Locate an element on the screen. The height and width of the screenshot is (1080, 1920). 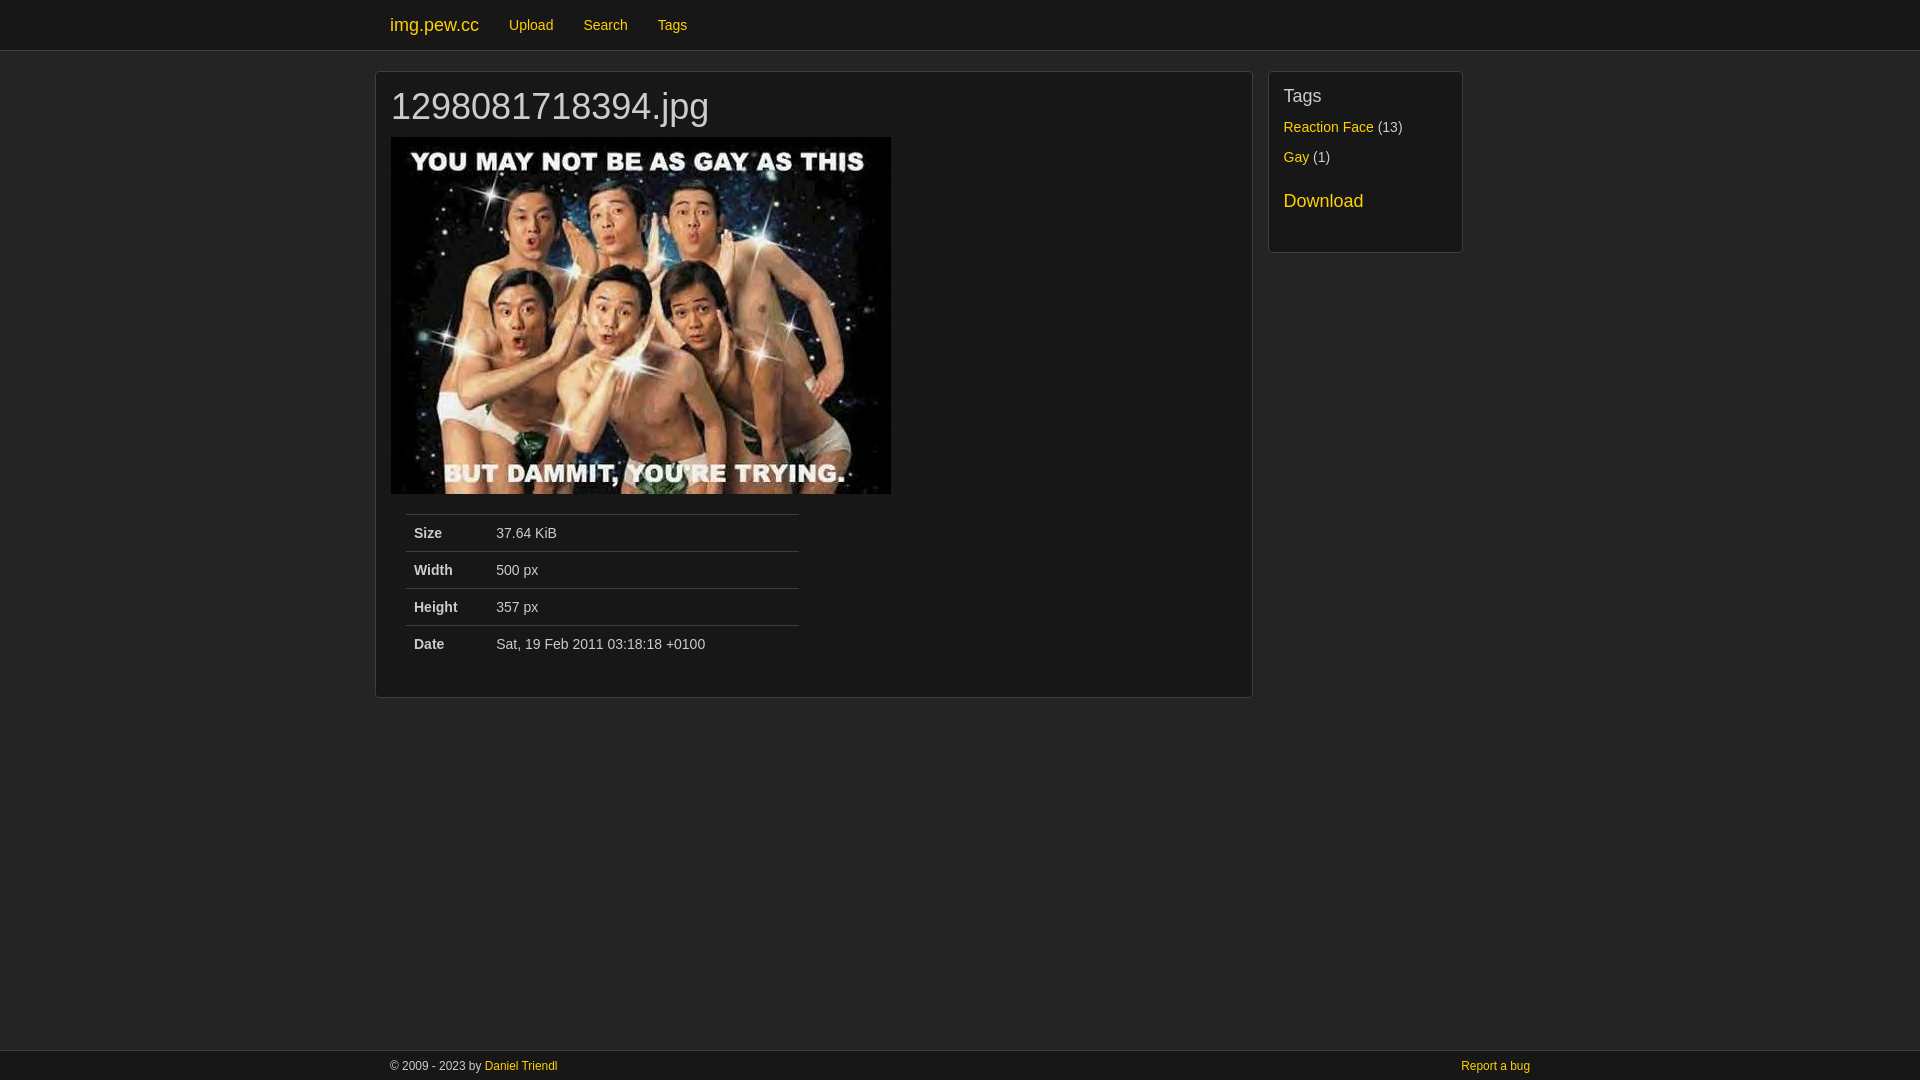
Report a bug is located at coordinates (1496, 1066).